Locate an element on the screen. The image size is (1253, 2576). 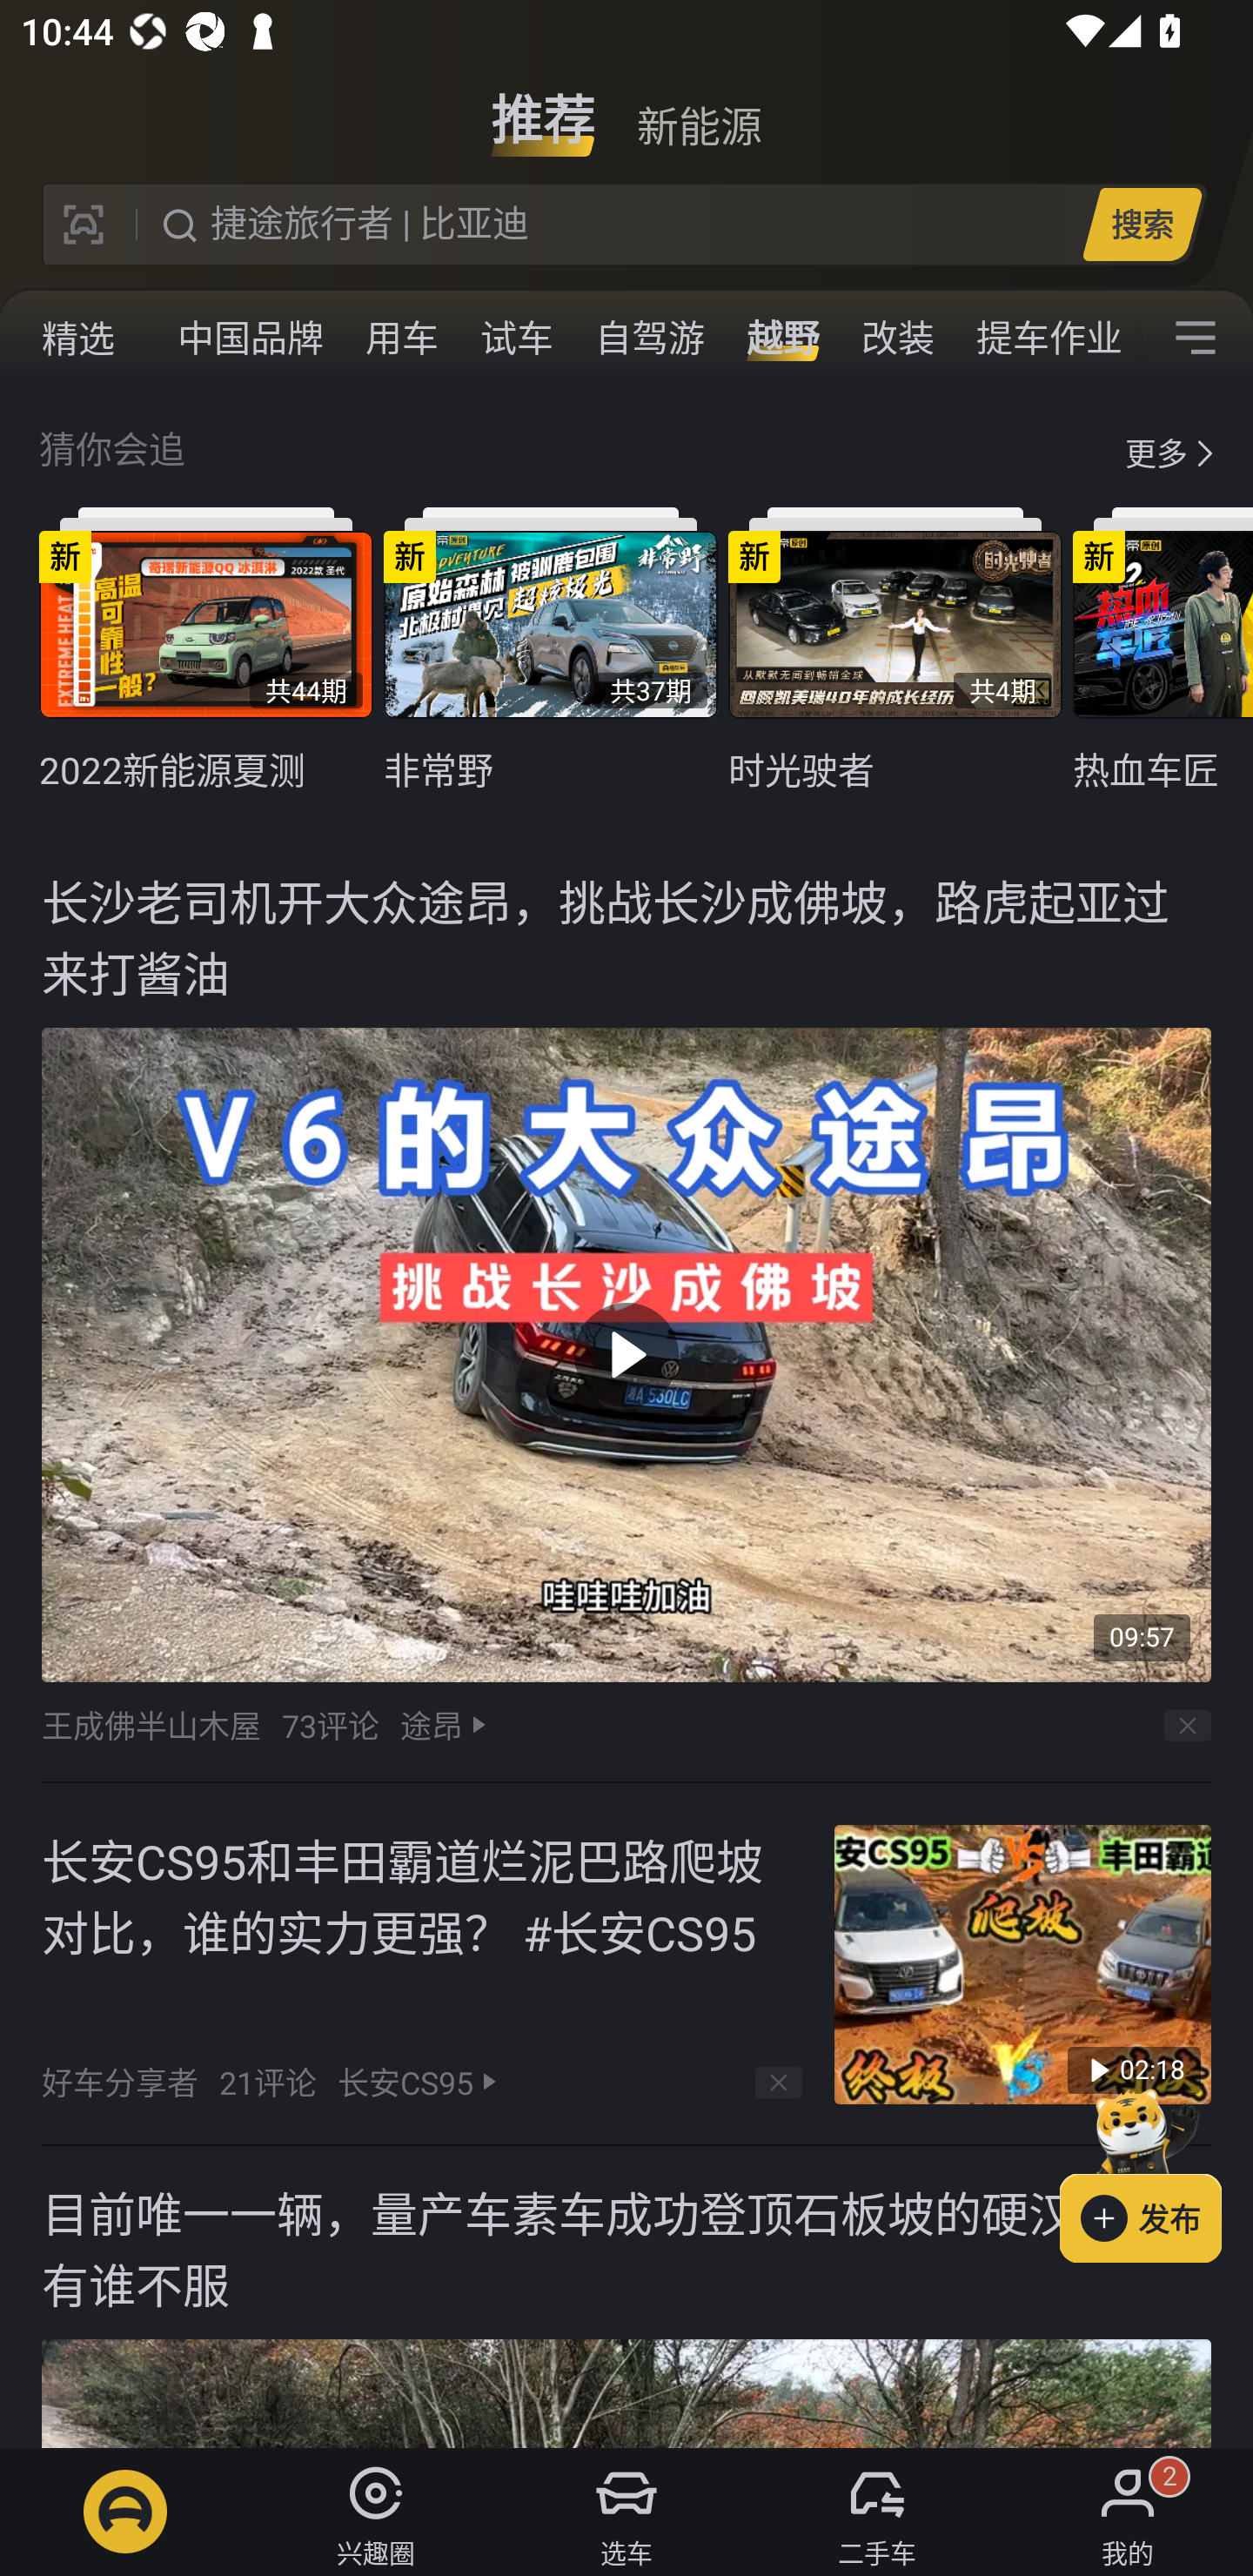
长安CS95 is located at coordinates (405, 2083).